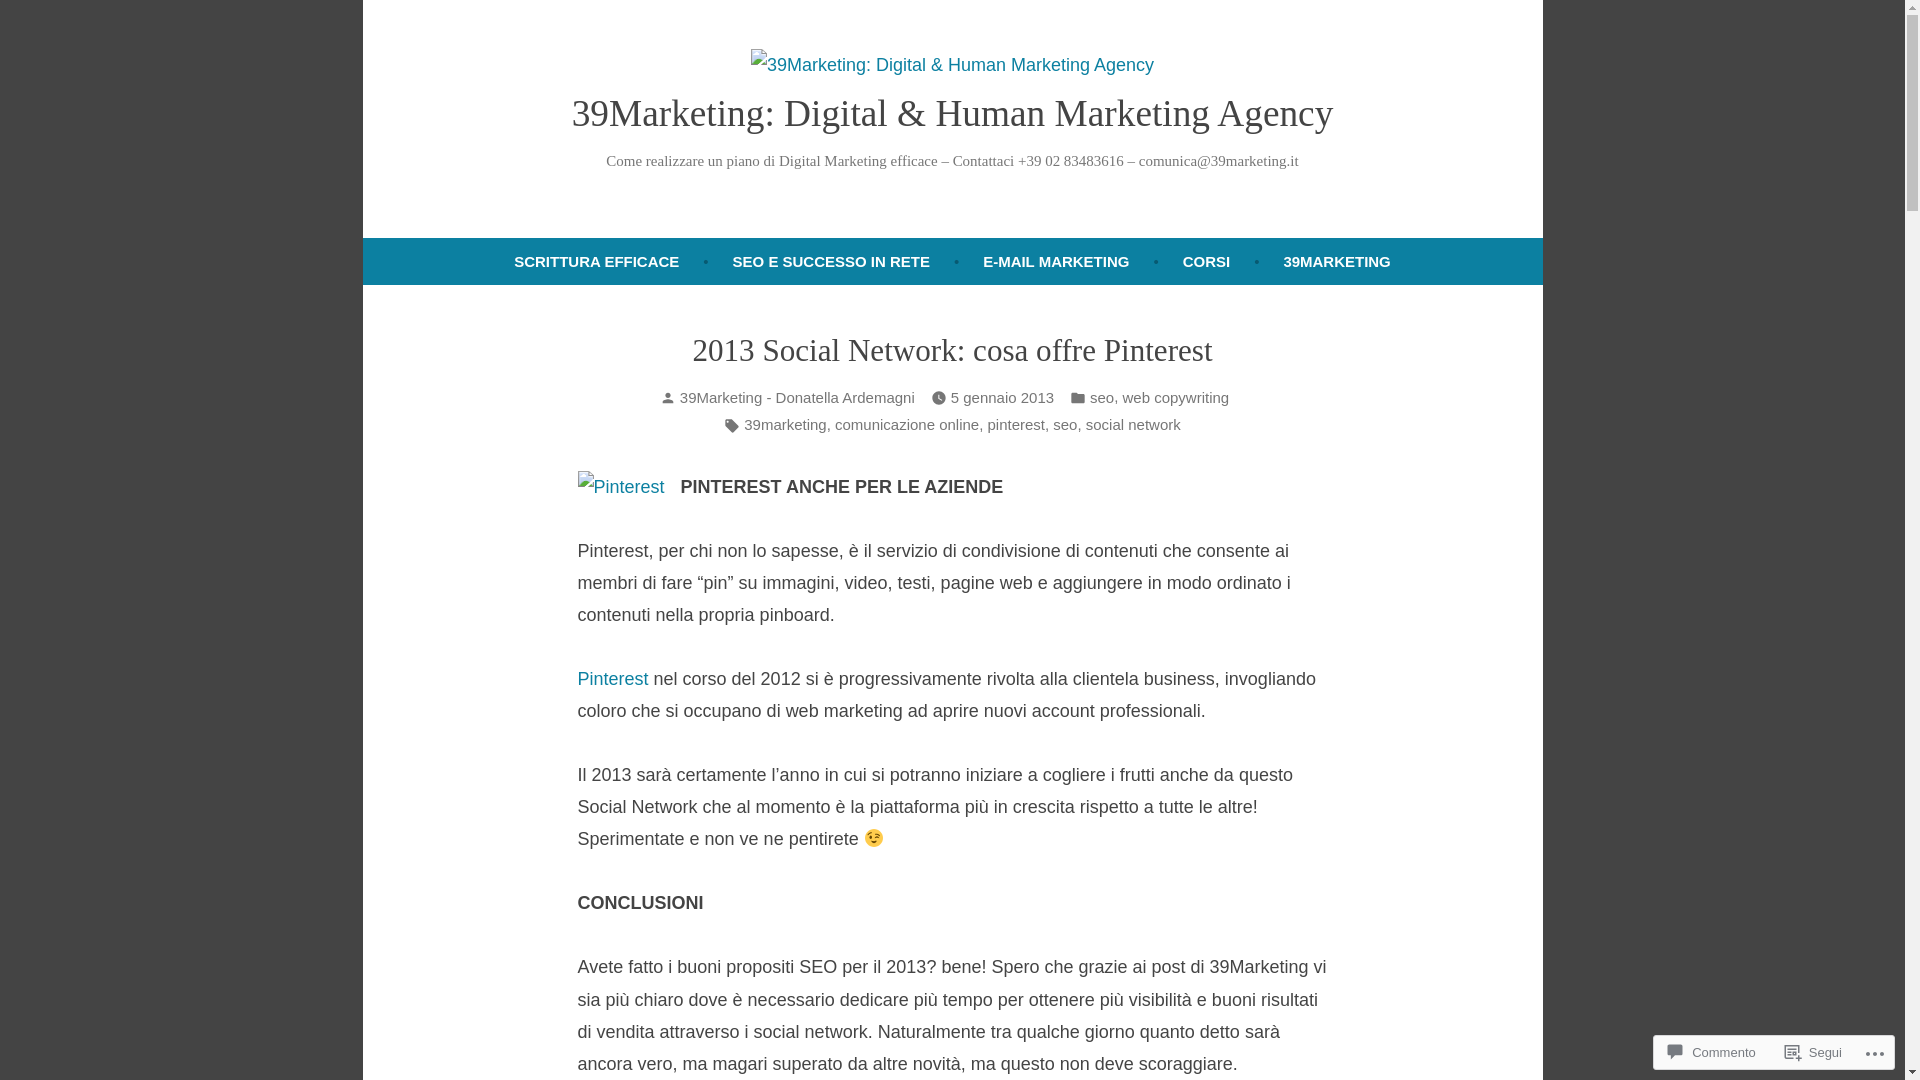  Describe the element at coordinates (1134, 426) in the screenshot. I see `social network` at that location.